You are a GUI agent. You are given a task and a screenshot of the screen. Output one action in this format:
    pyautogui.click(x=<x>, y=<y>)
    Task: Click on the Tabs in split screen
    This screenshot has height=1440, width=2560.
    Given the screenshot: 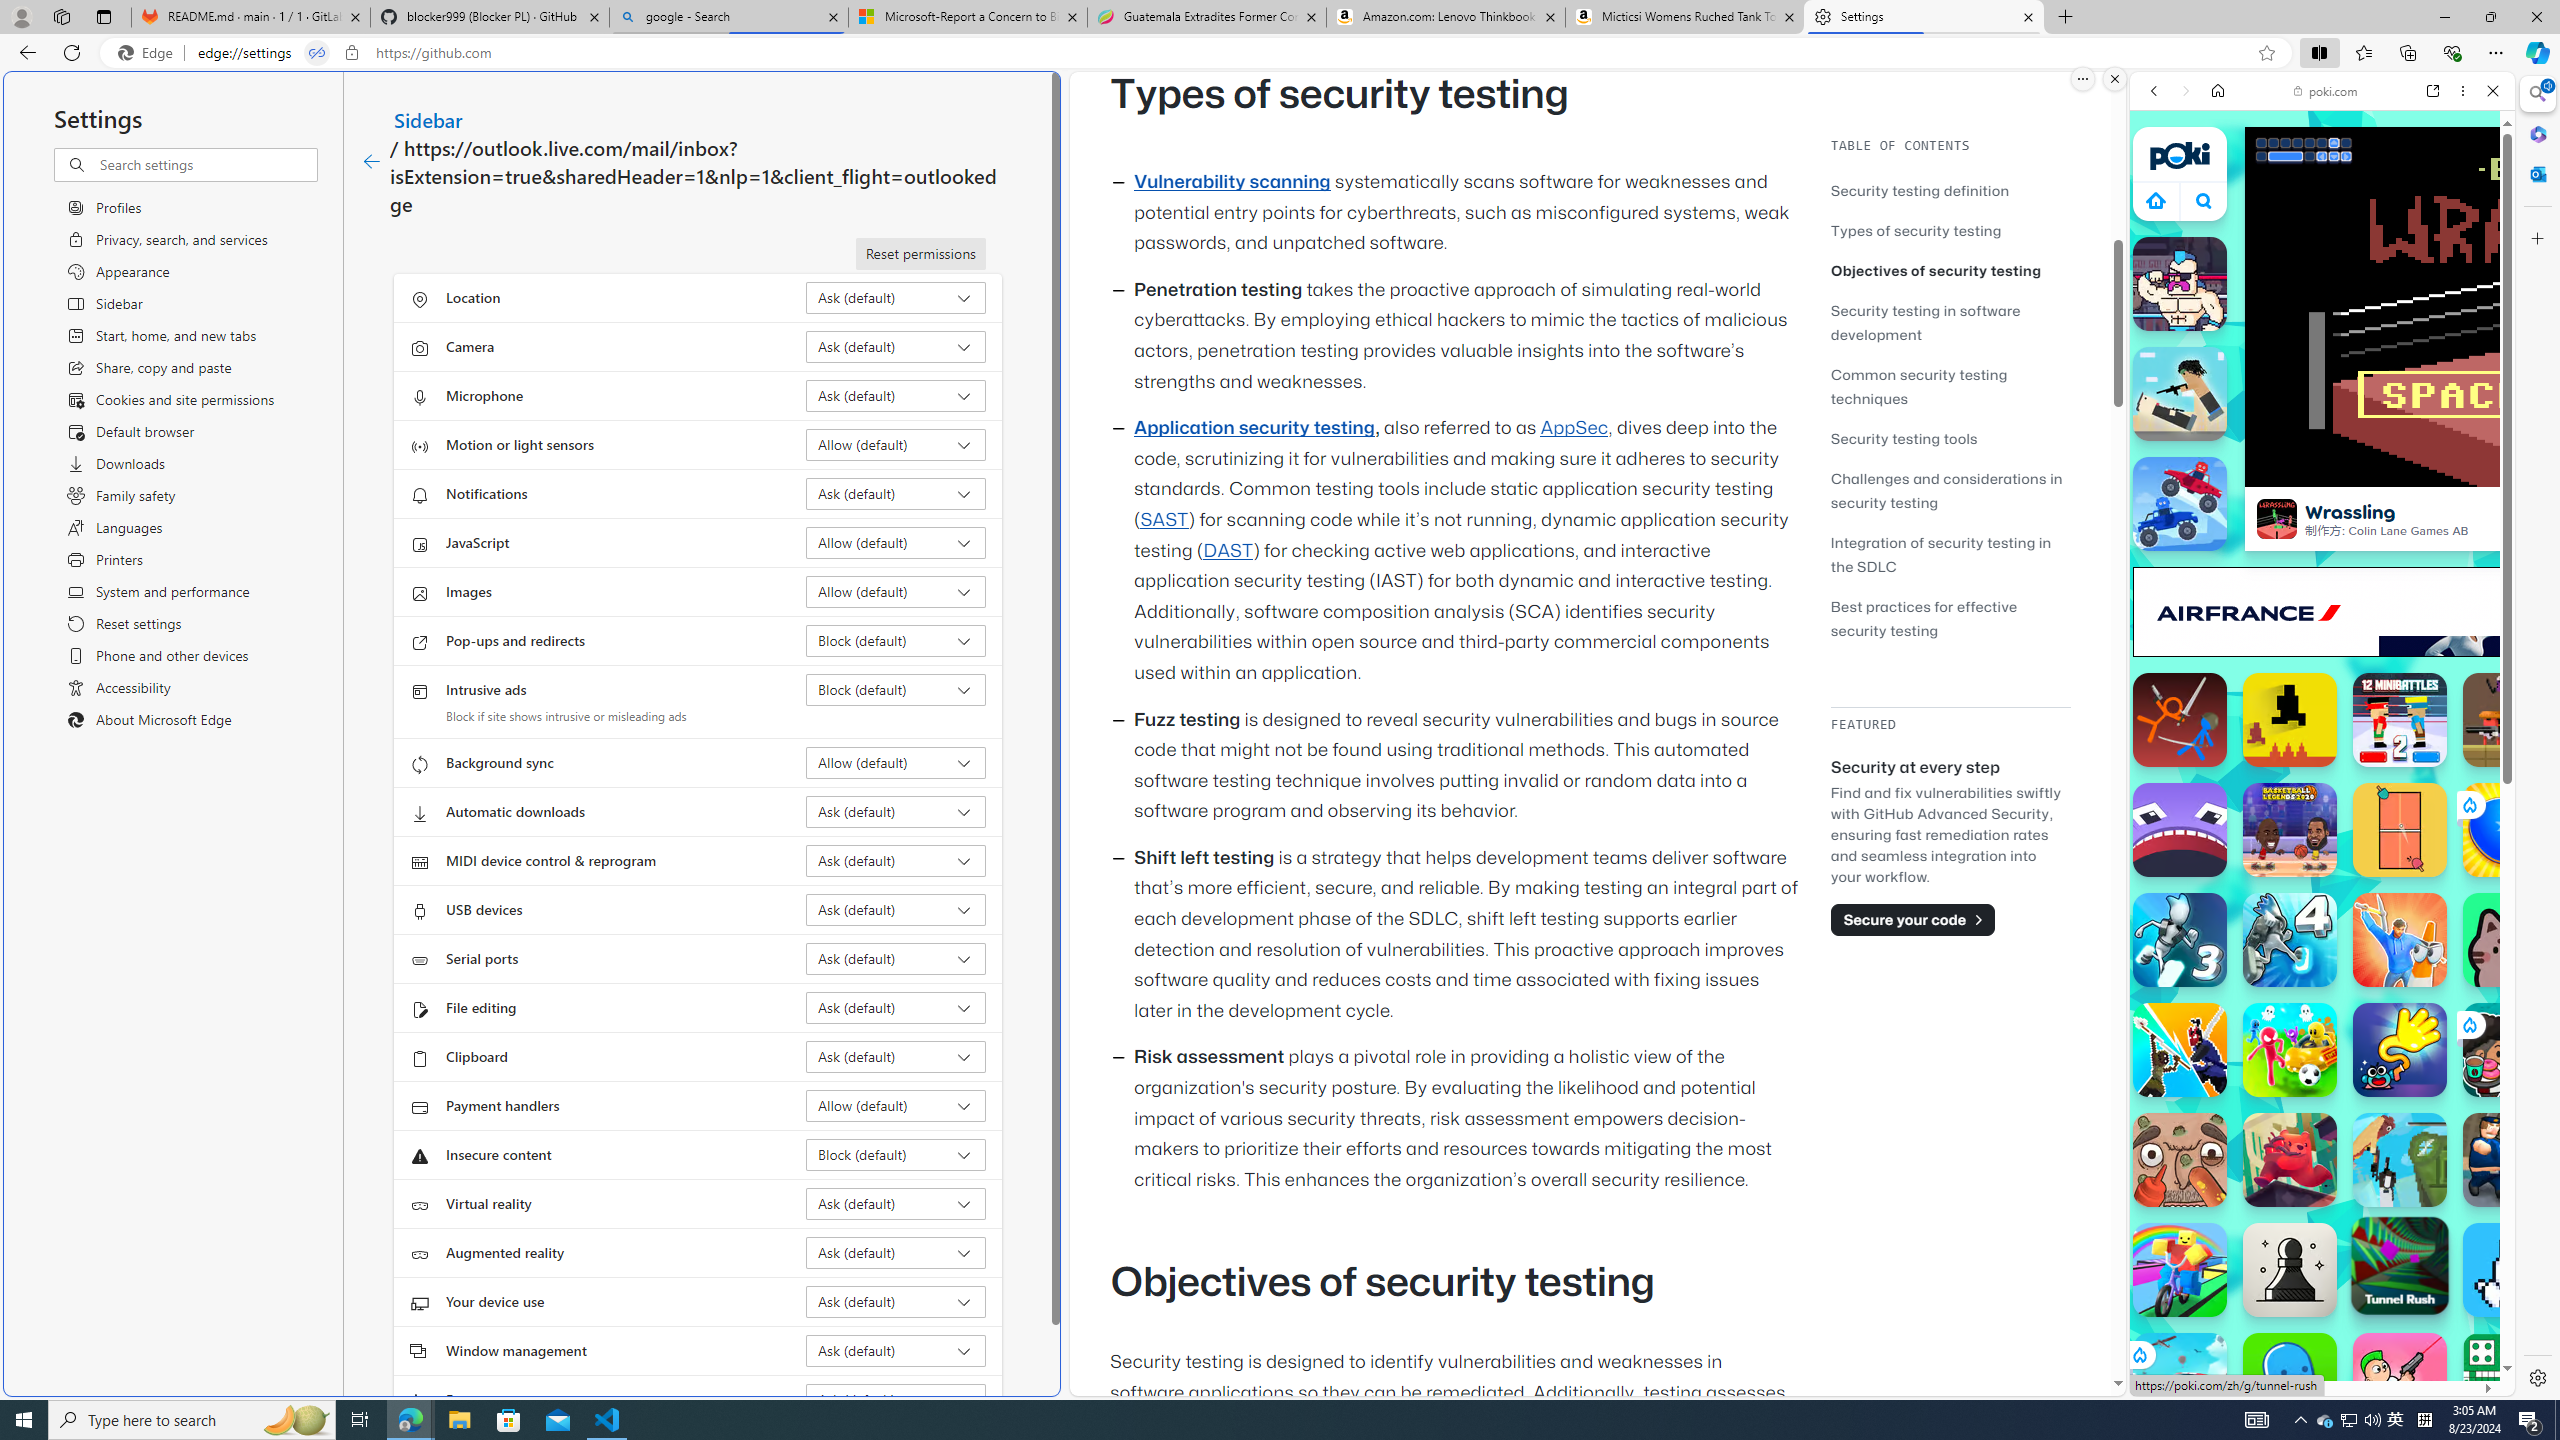 What is the action you would take?
    pyautogui.click(x=317, y=53)
    